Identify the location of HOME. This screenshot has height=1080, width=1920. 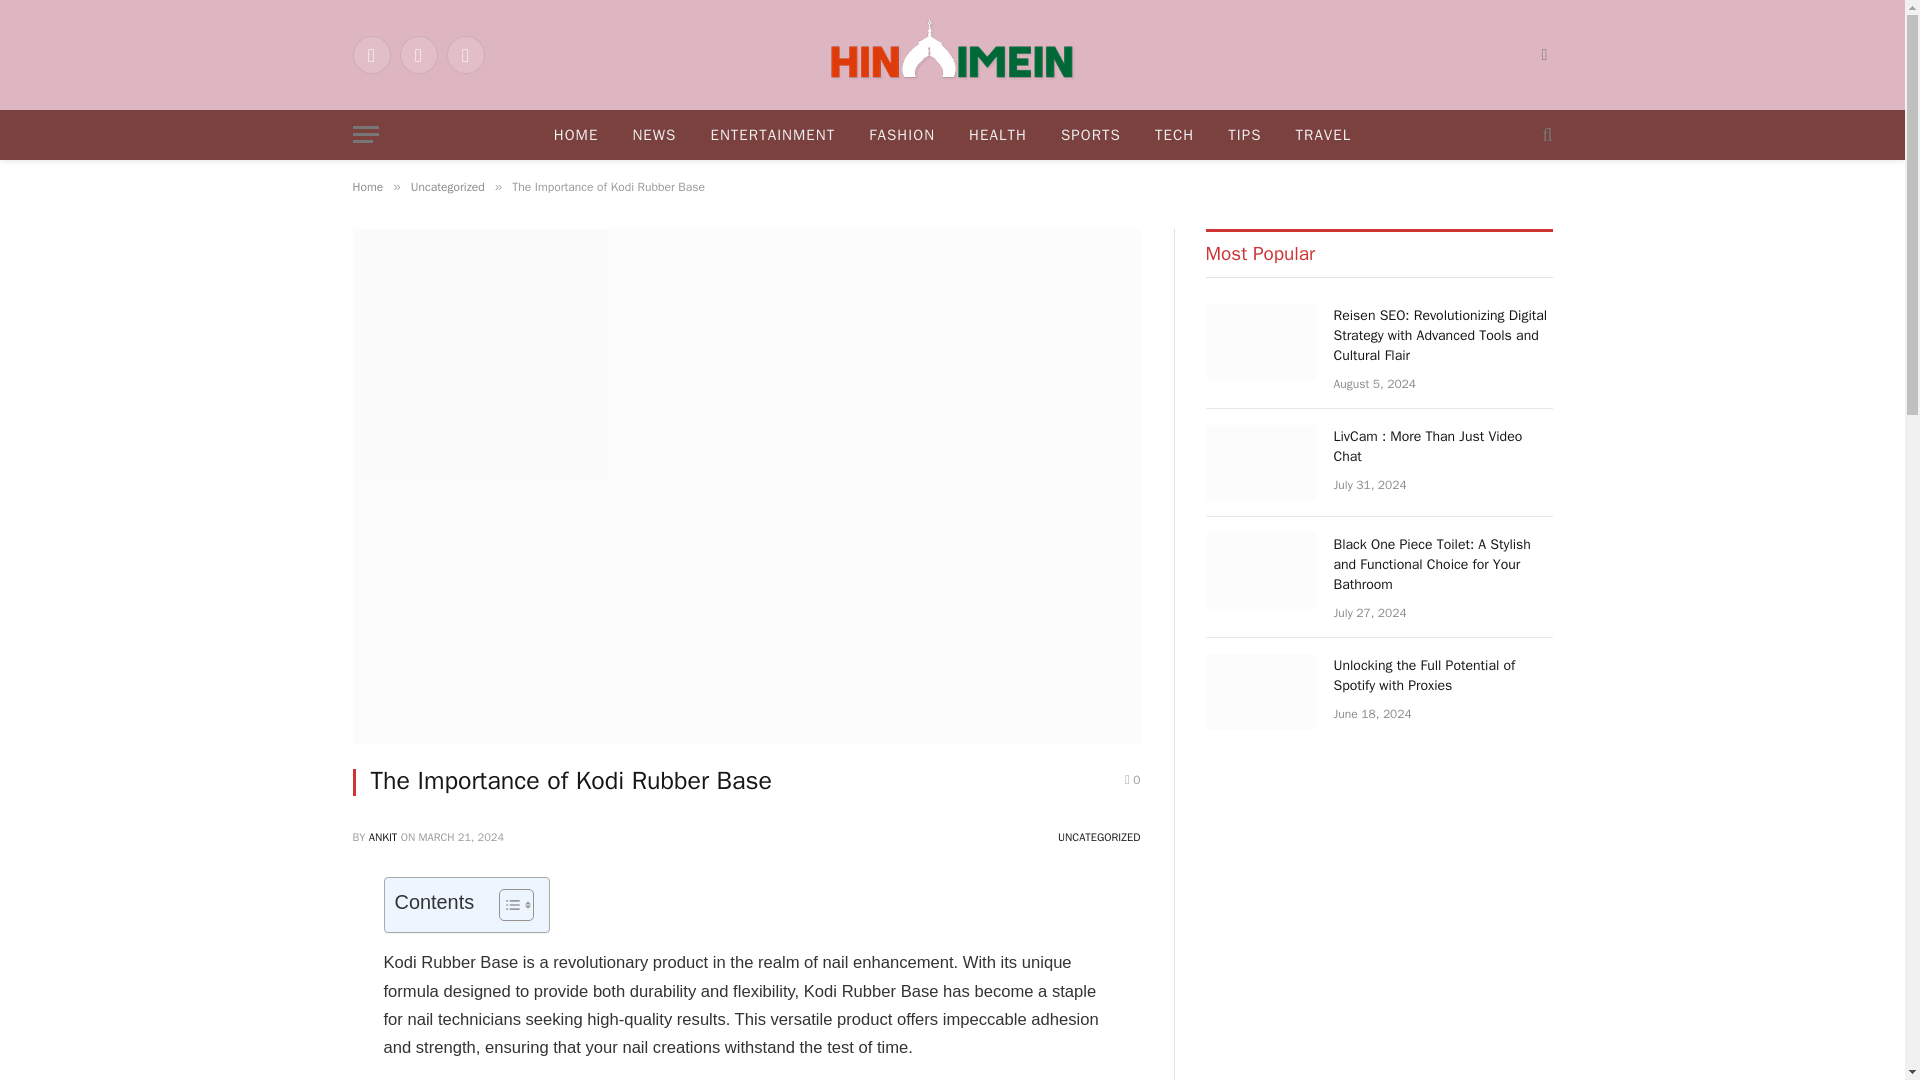
(576, 134).